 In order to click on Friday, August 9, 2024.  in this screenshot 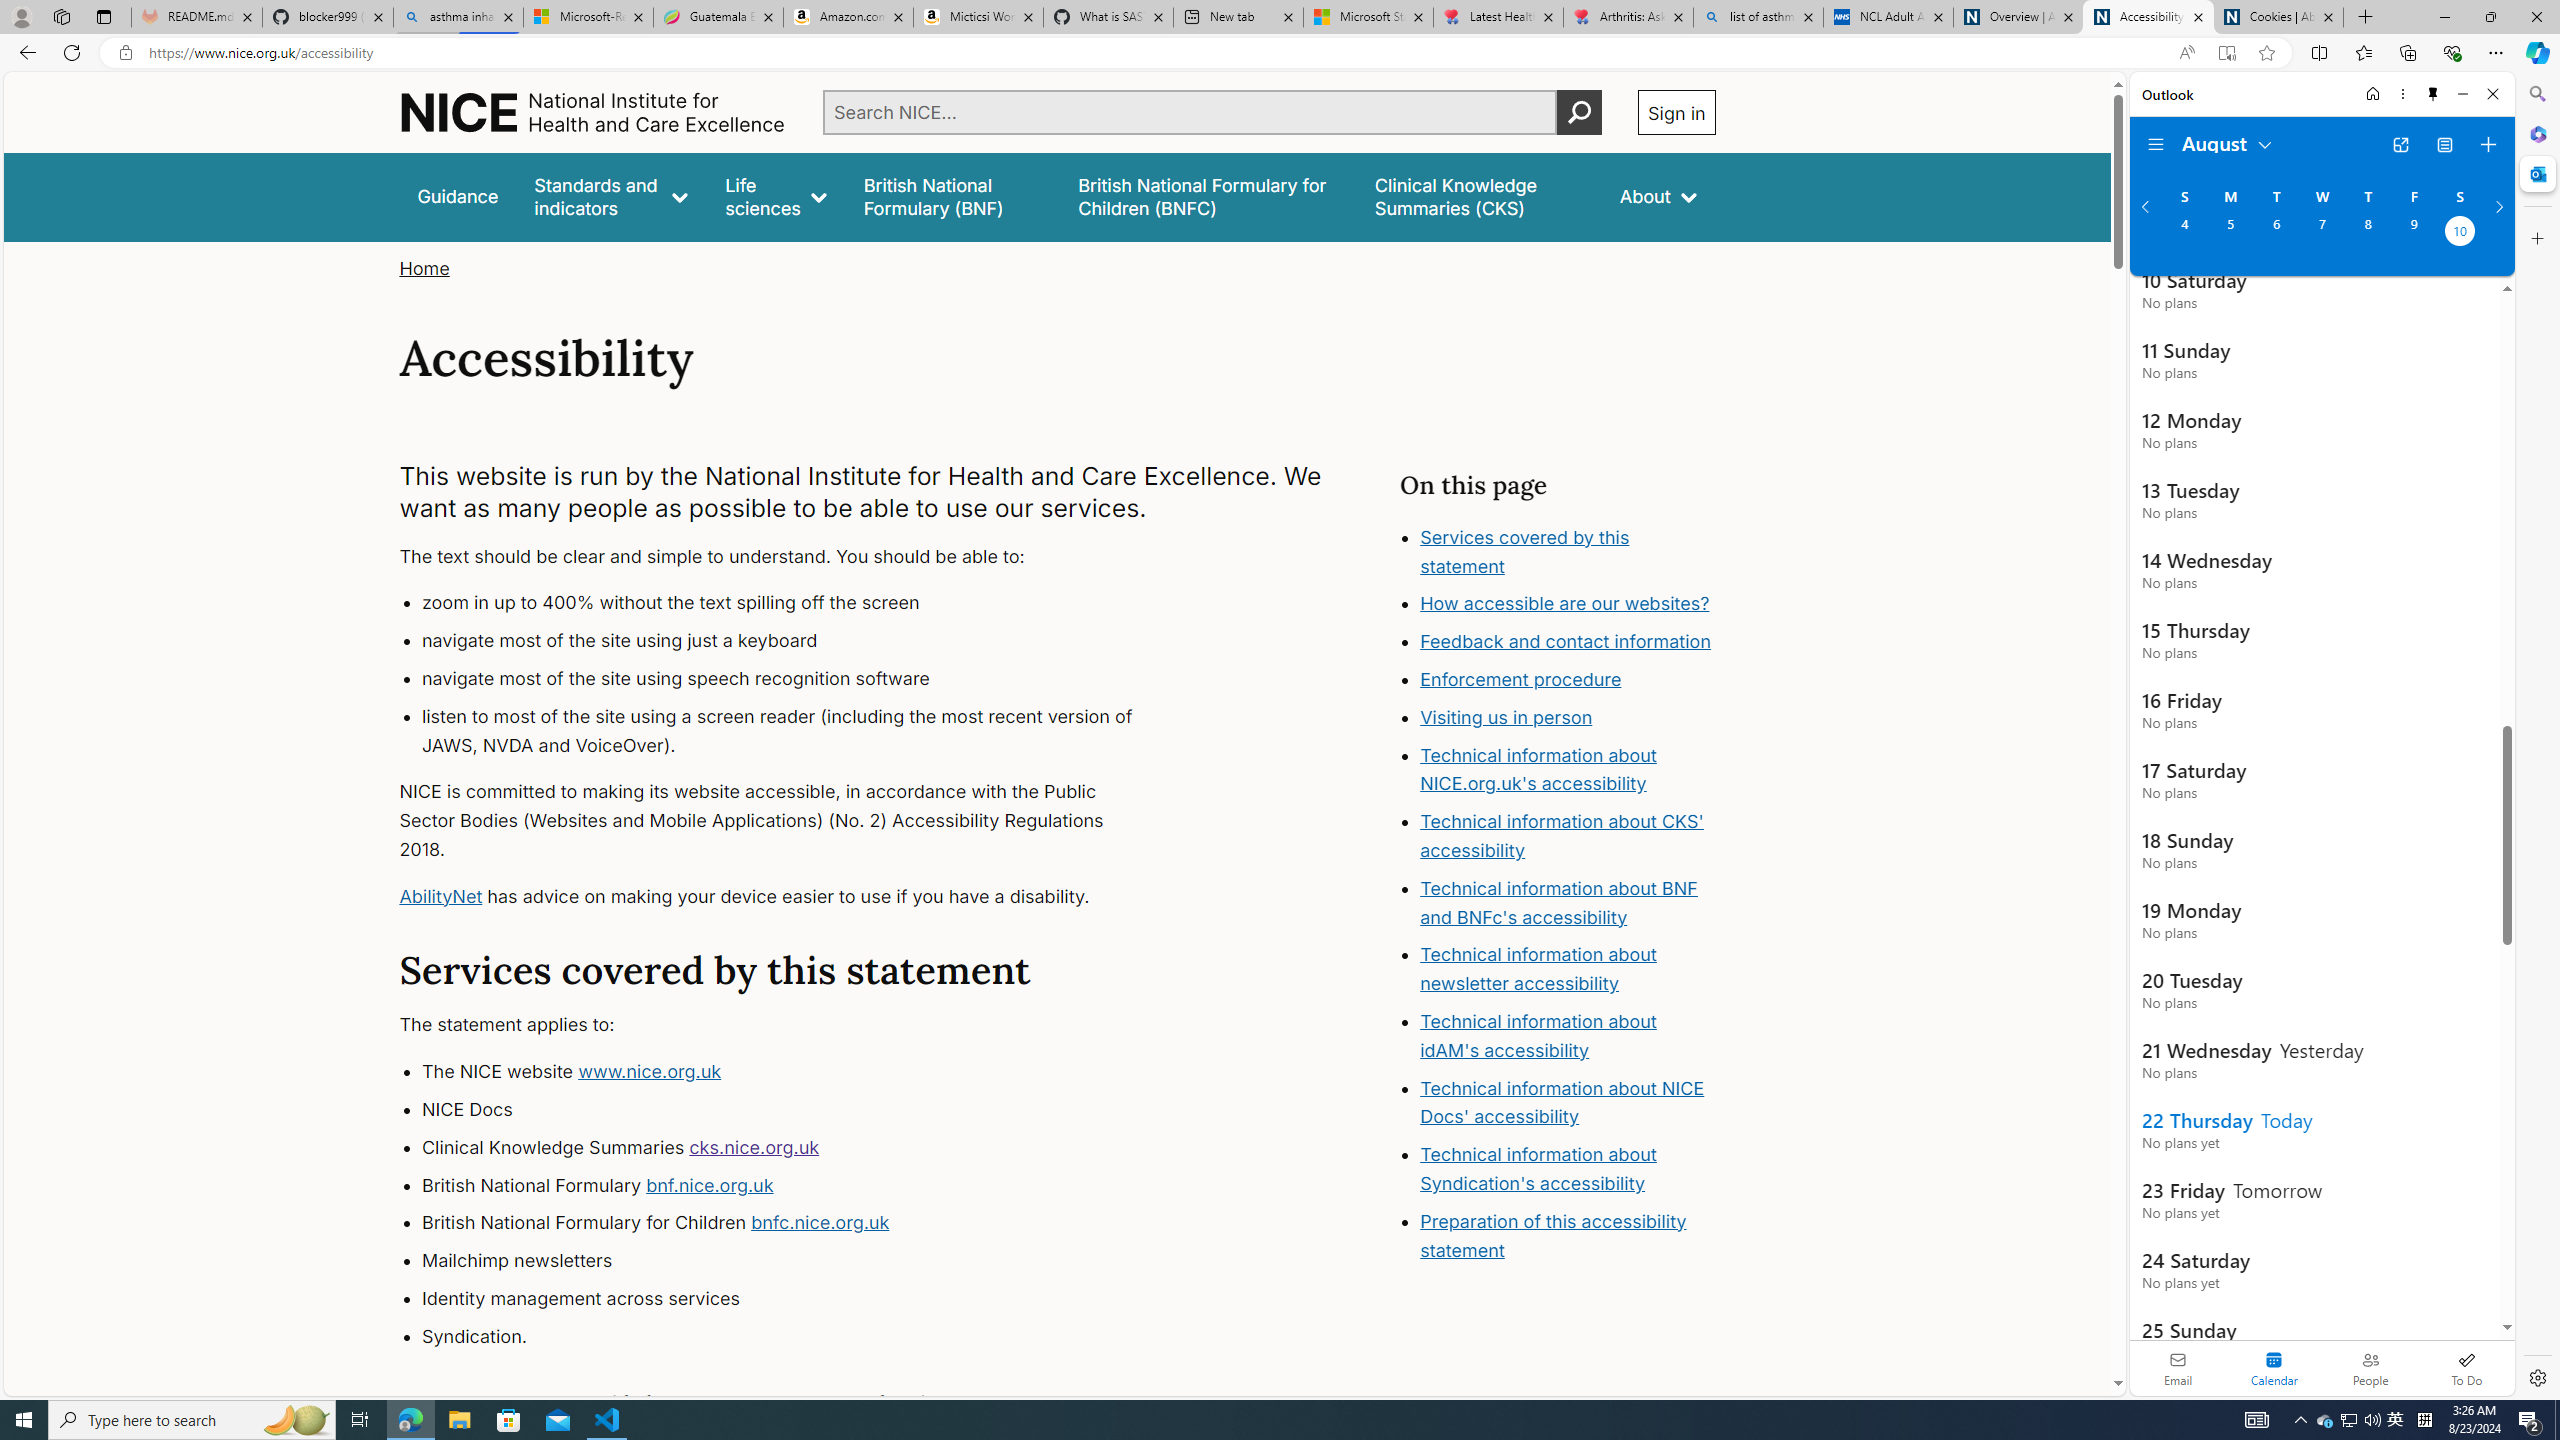, I will do `click(2414, 233)`.